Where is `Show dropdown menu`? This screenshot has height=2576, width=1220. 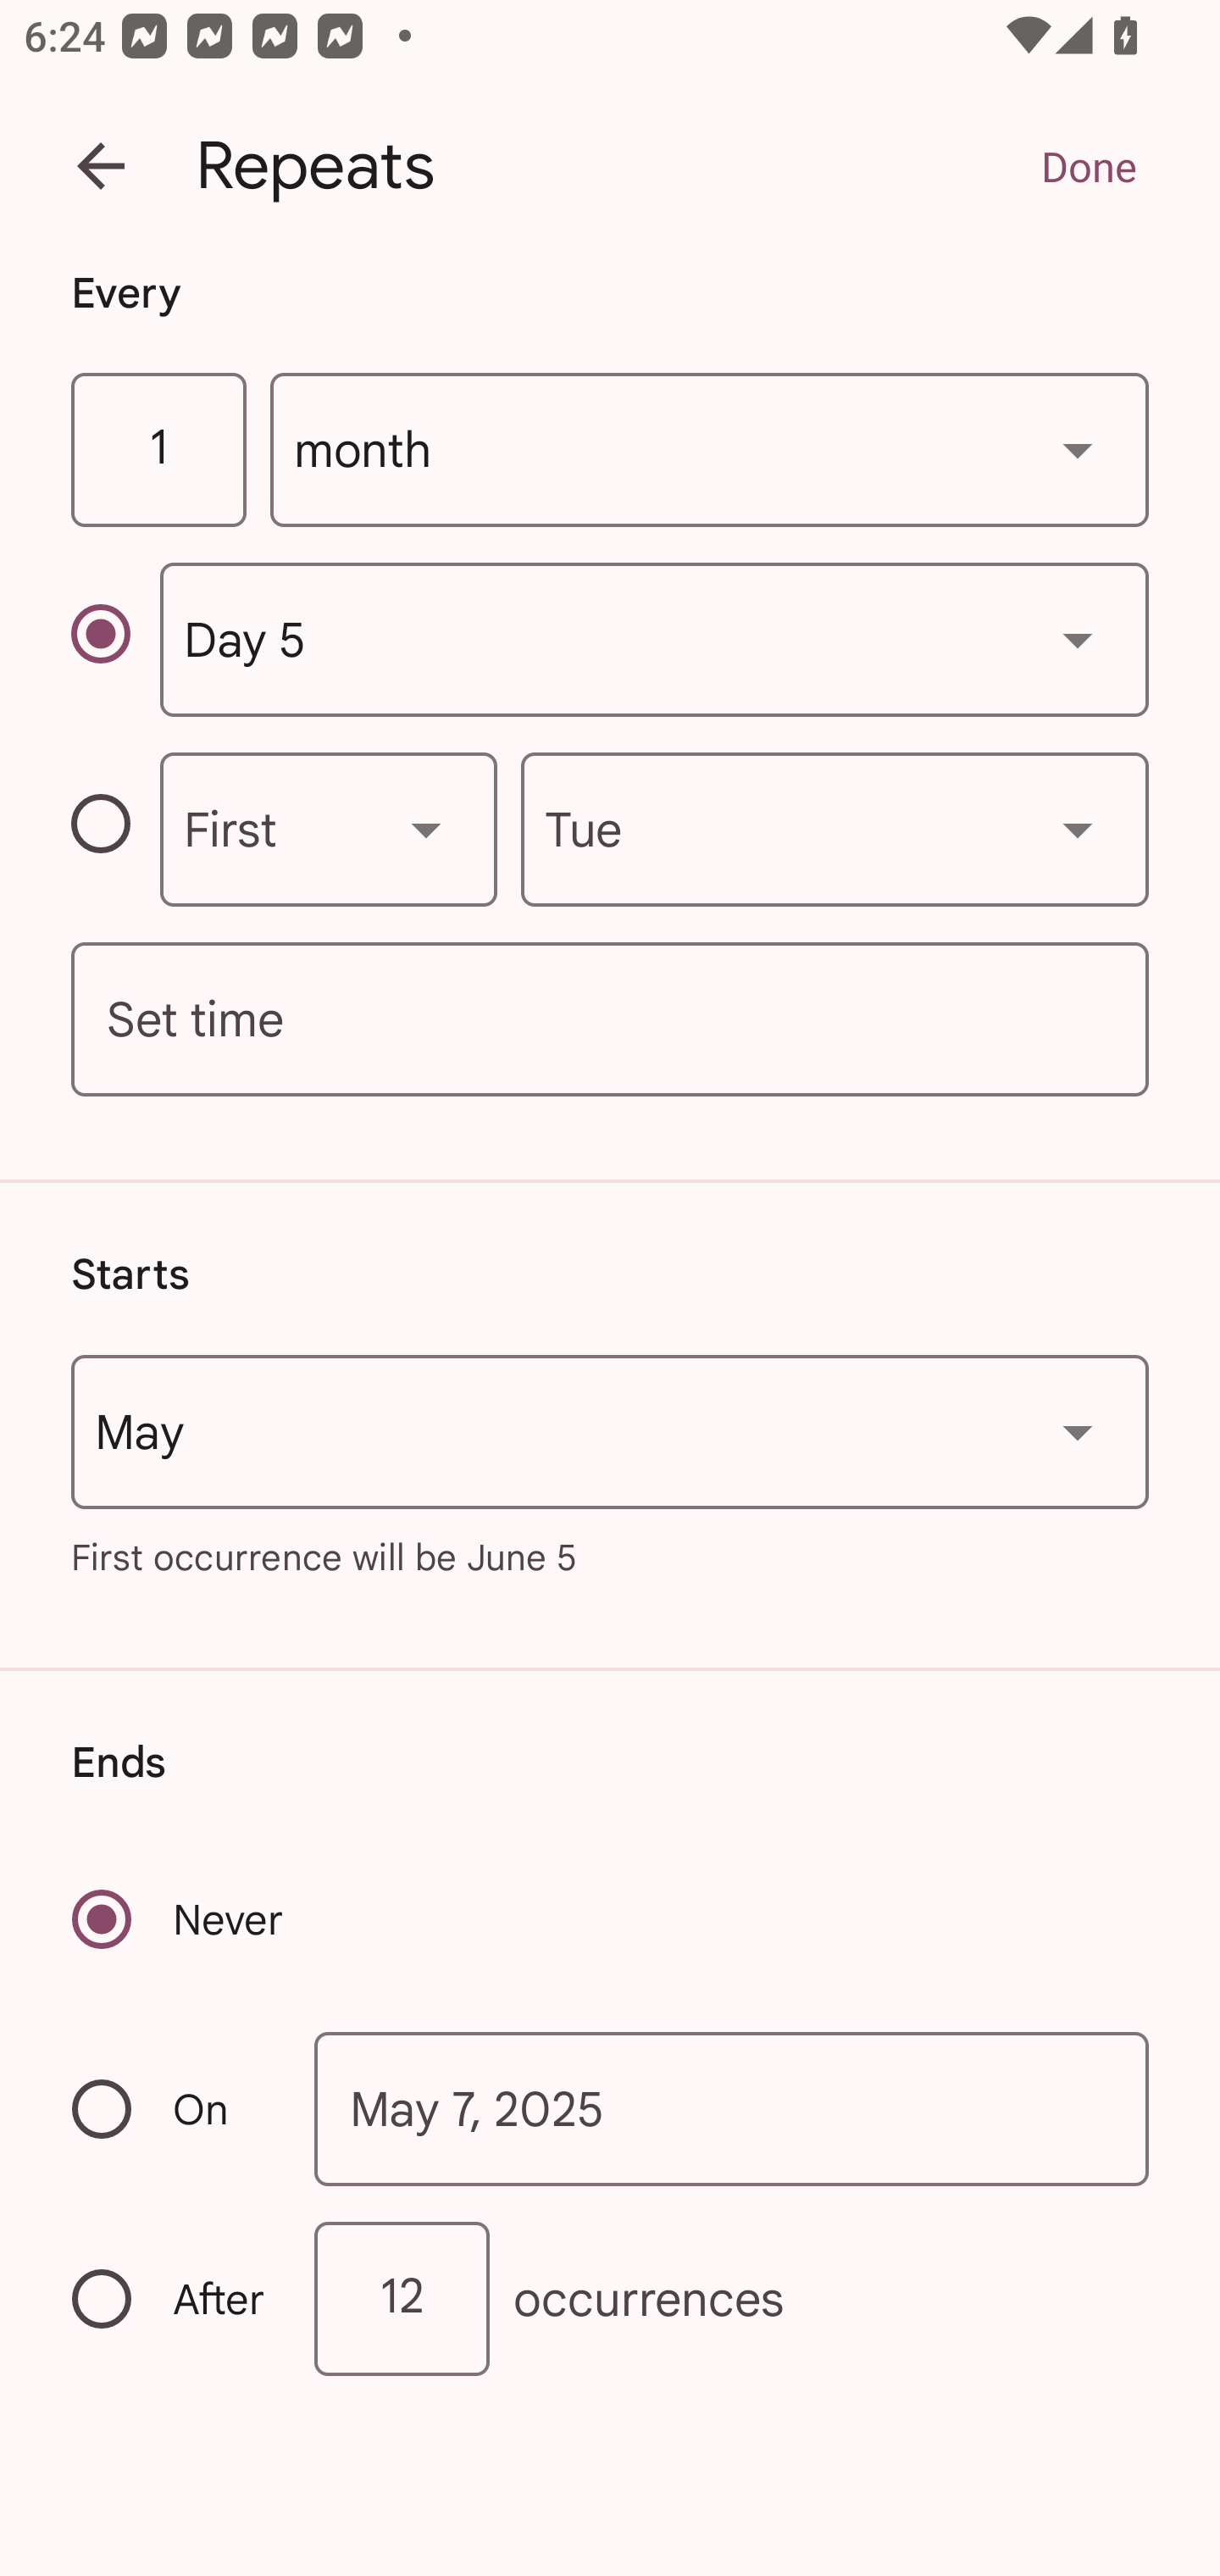 Show dropdown menu is located at coordinates (1078, 829).